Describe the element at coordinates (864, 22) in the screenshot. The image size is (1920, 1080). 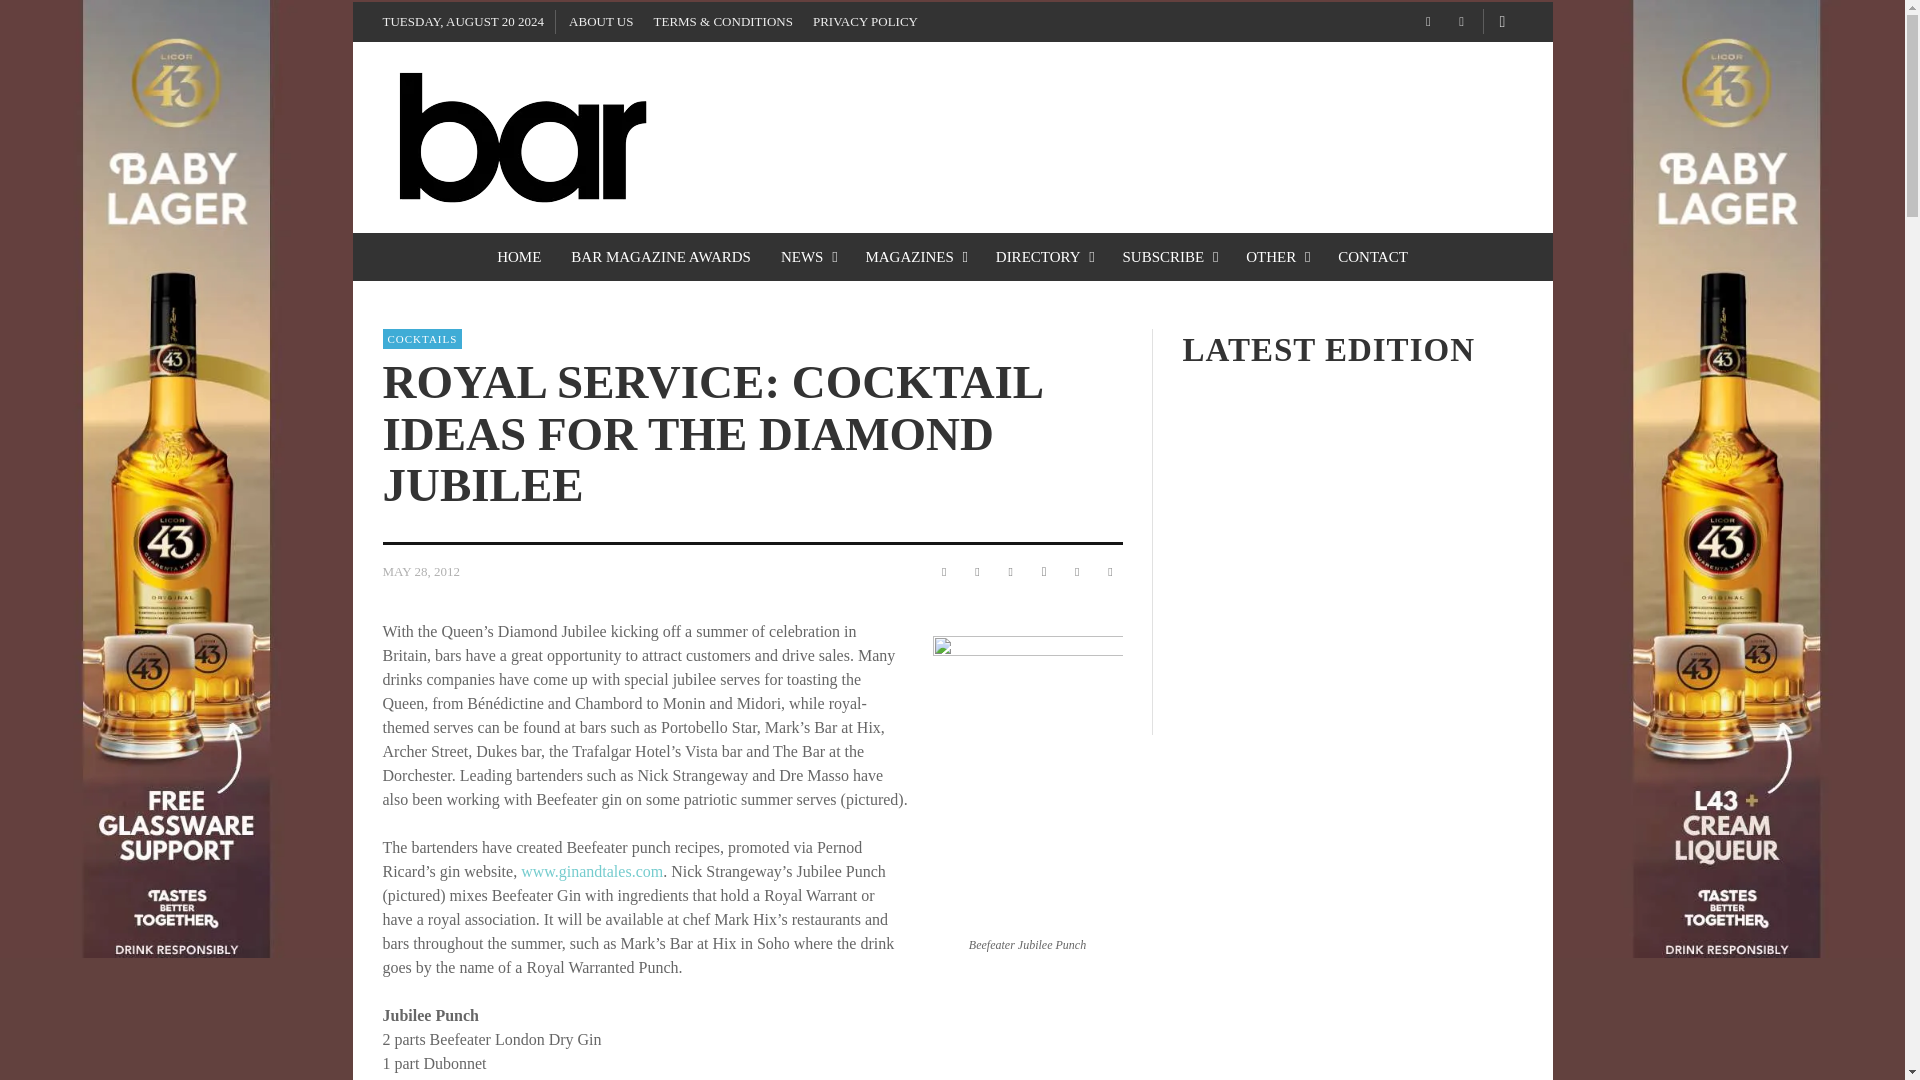
I see `PRIVACY POLICY` at that location.